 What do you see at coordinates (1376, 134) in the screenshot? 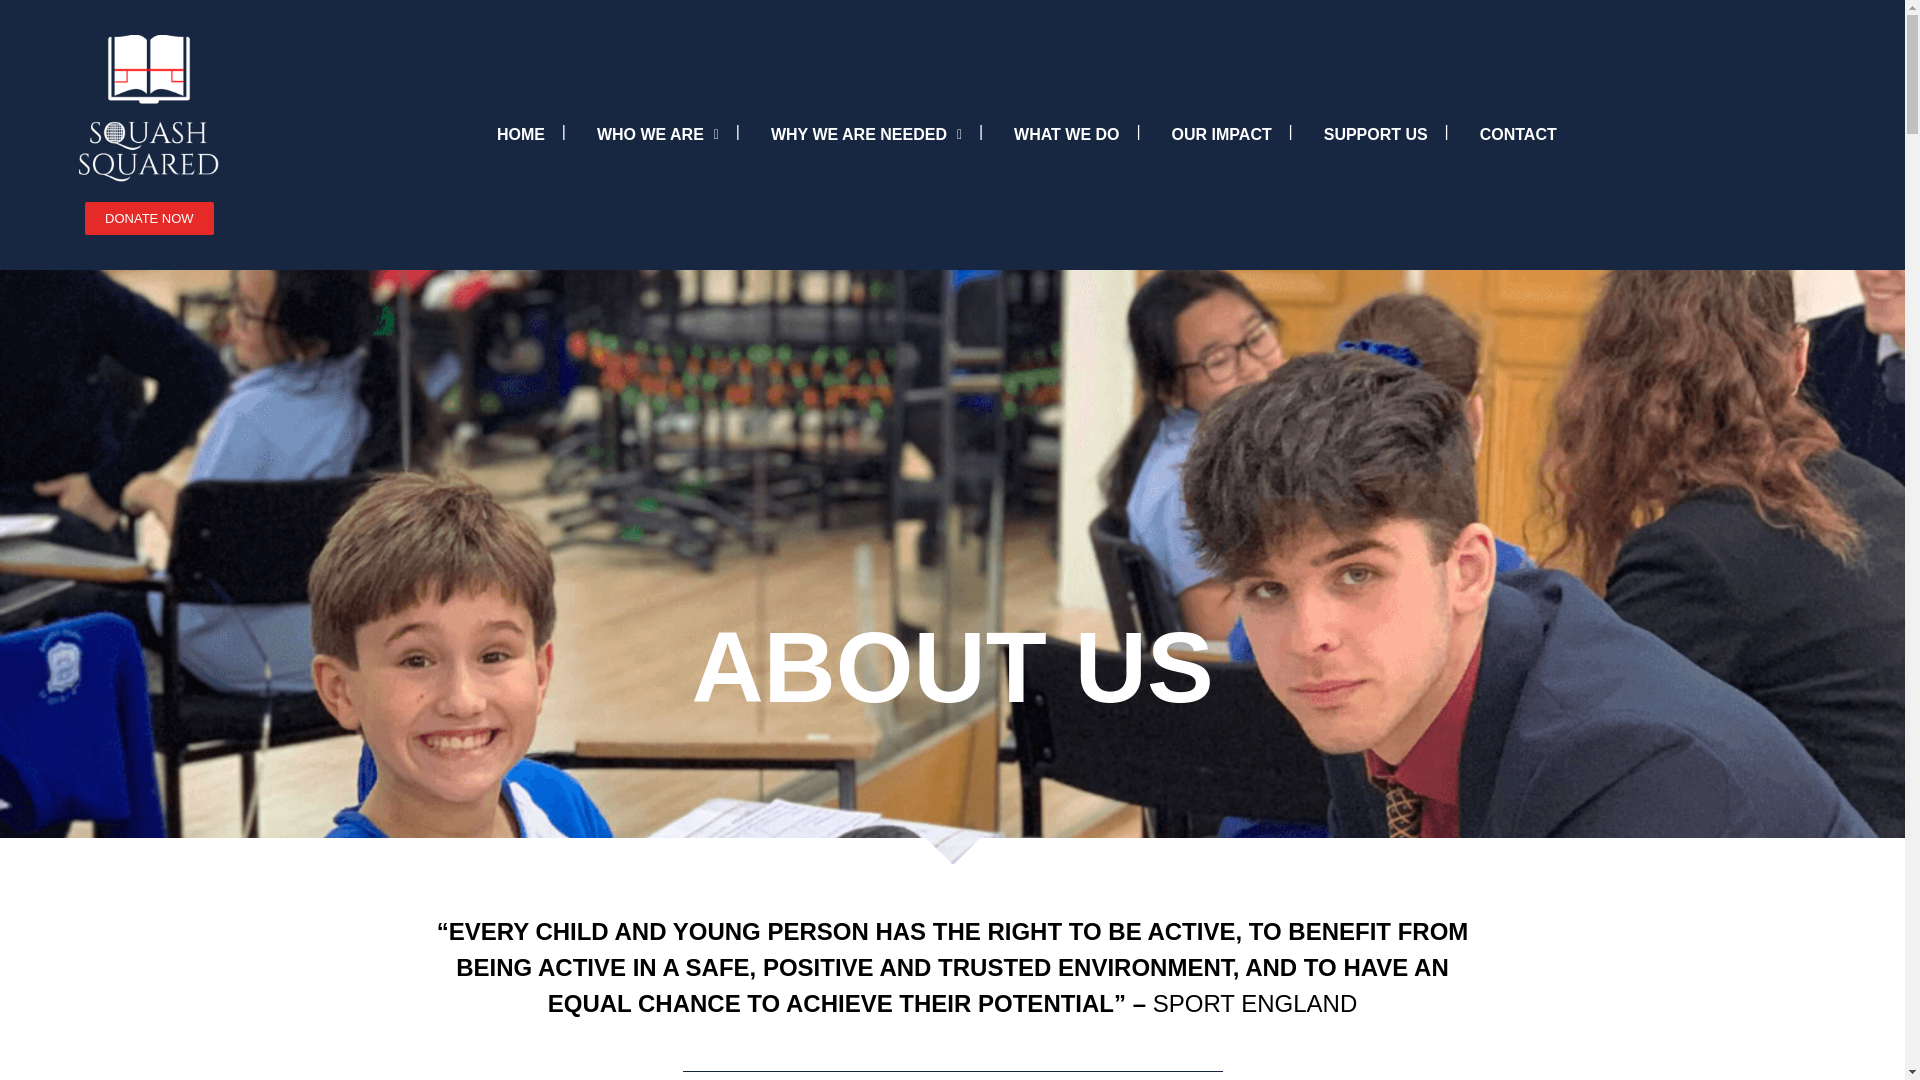
I see `SUPPORT US` at bounding box center [1376, 134].